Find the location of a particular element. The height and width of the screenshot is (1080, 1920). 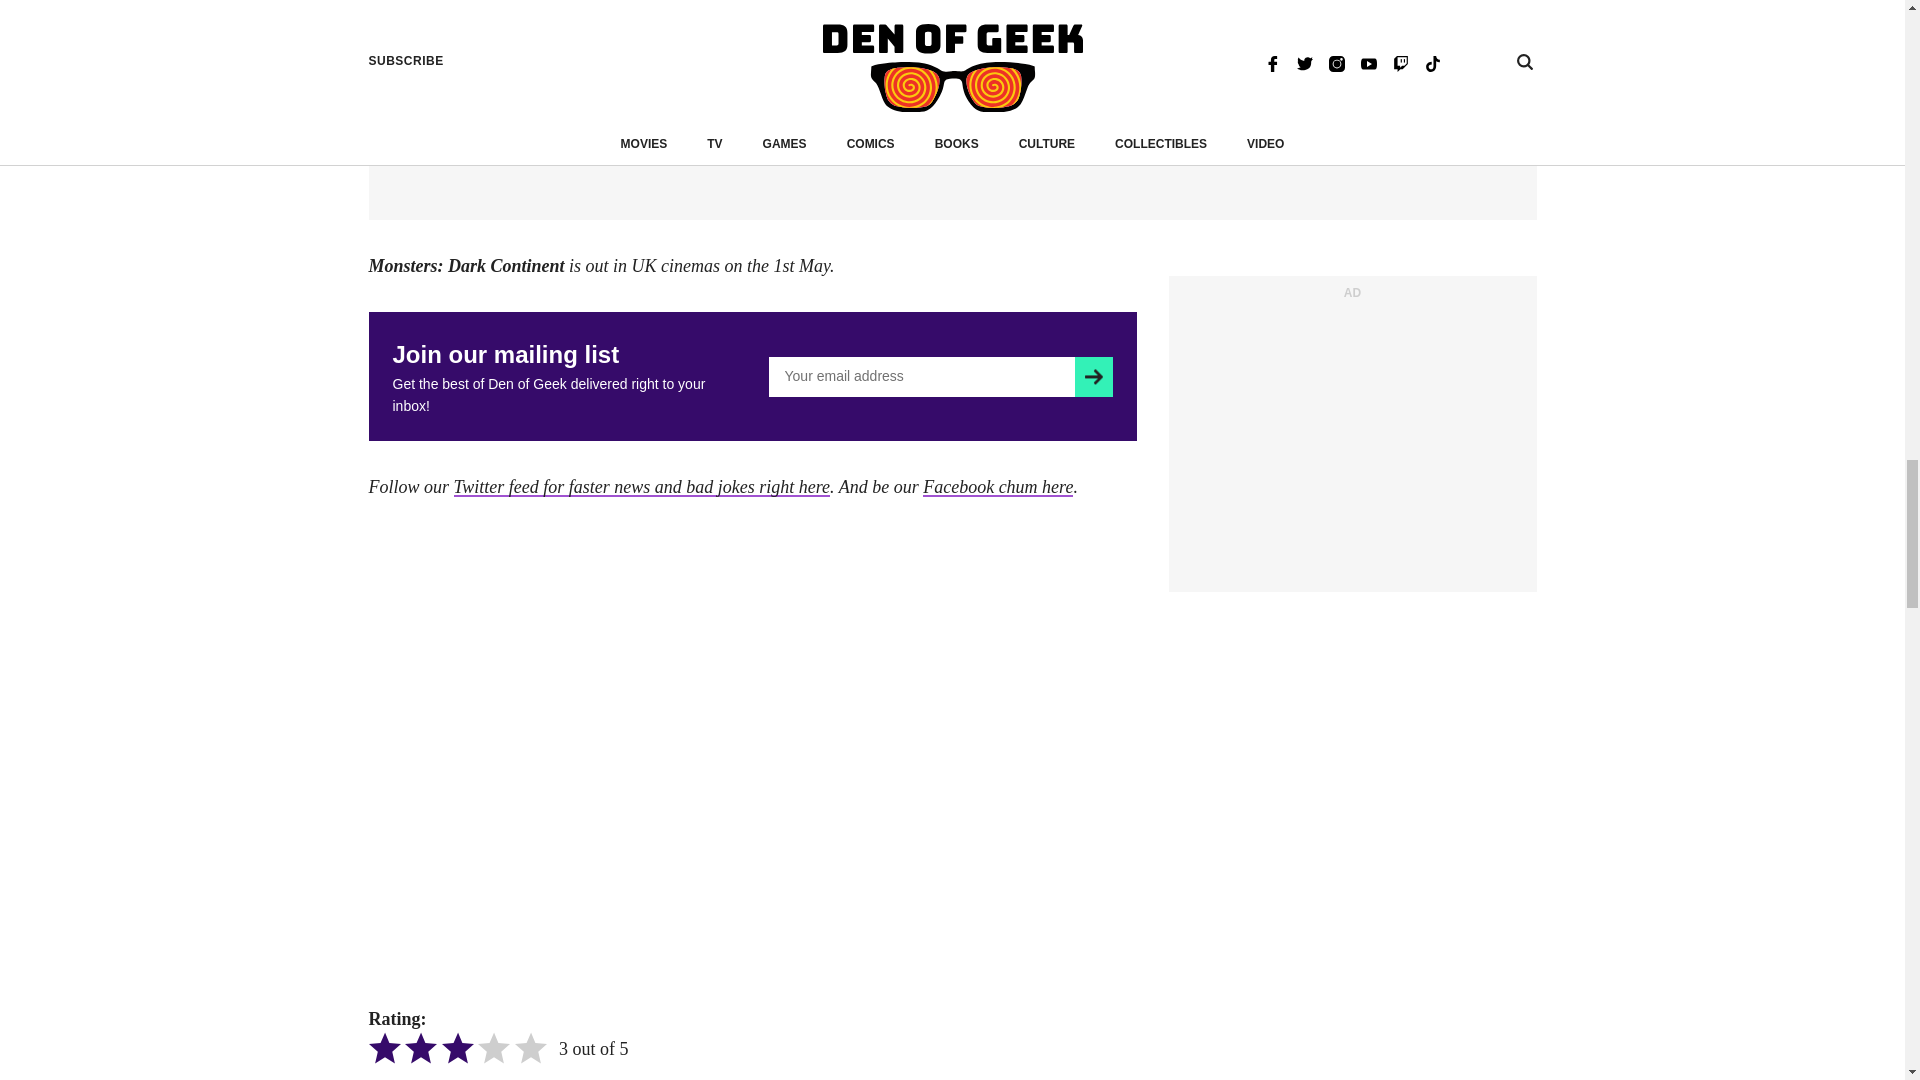

Subscribe is located at coordinates (1093, 377).